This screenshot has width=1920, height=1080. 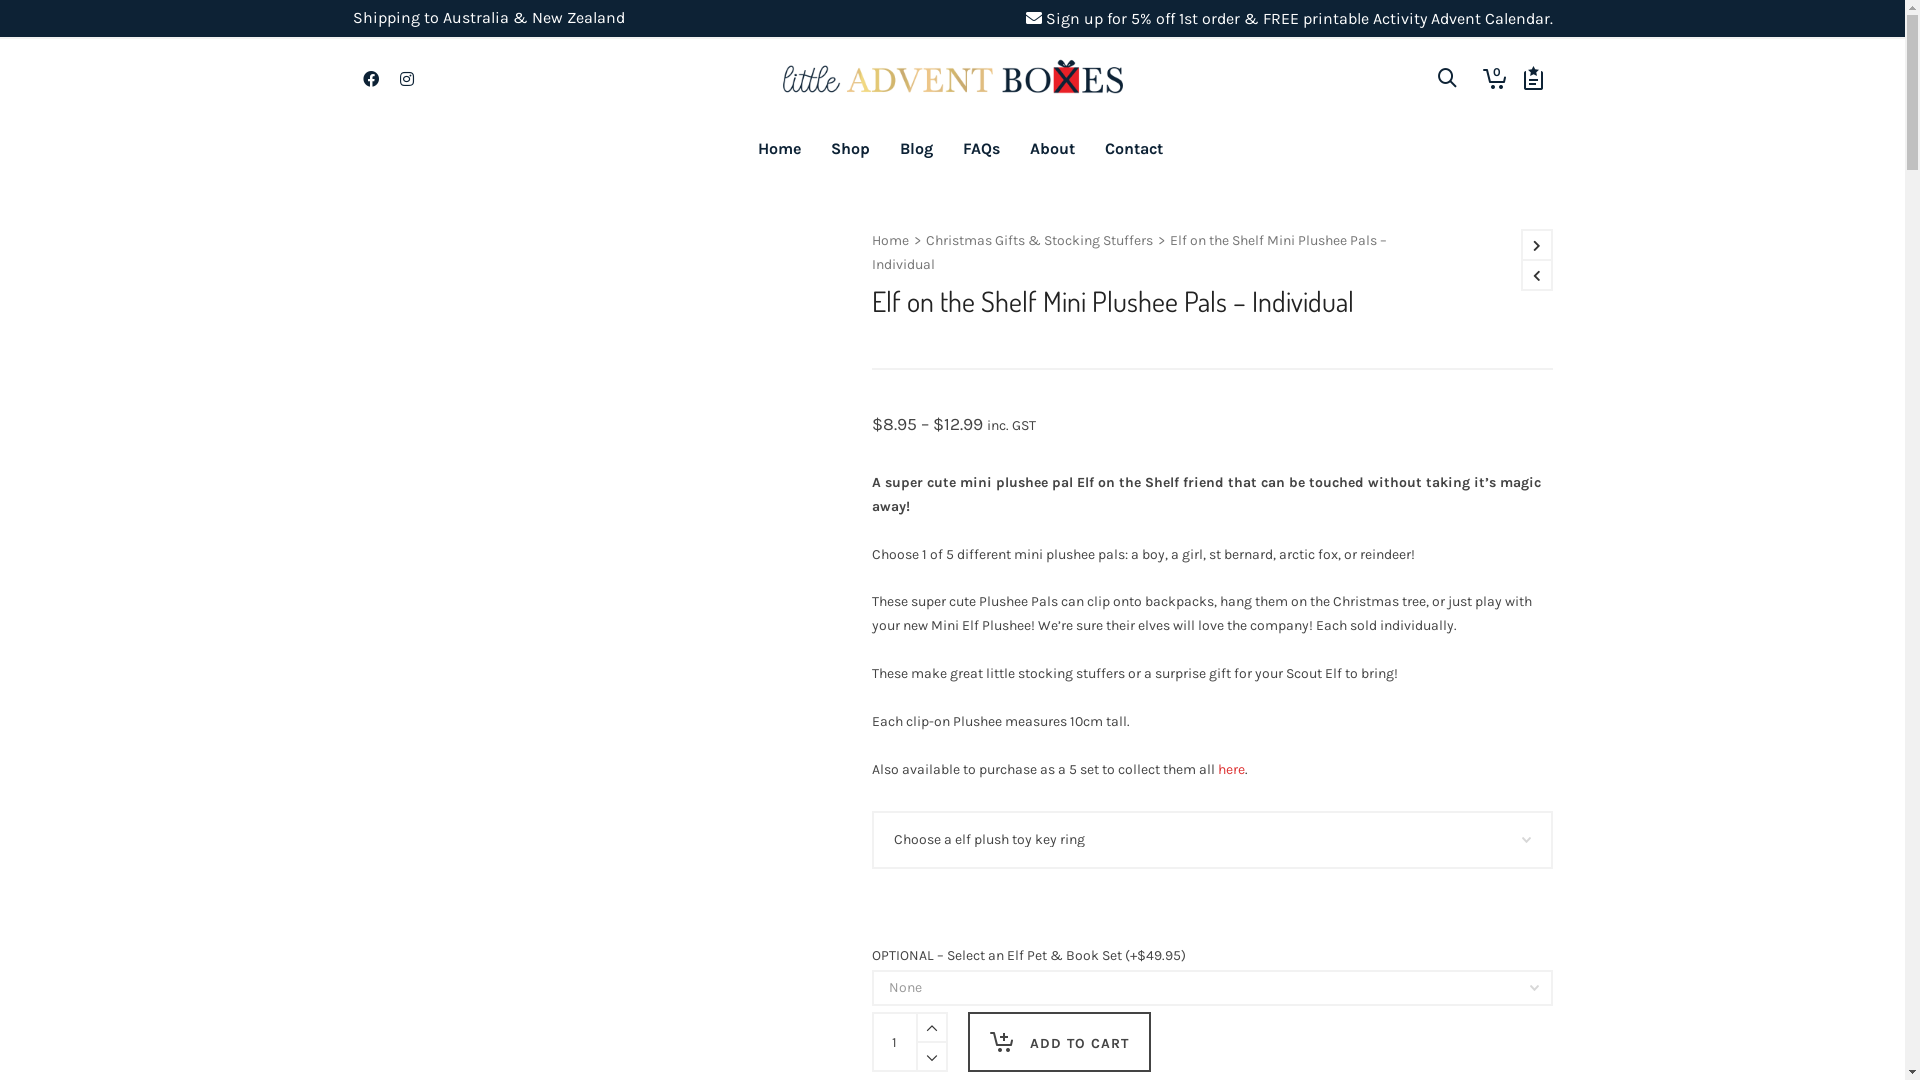 I want to click on Christmas Gifts & Stocking Stuffers, so click(x=1040, y=241).